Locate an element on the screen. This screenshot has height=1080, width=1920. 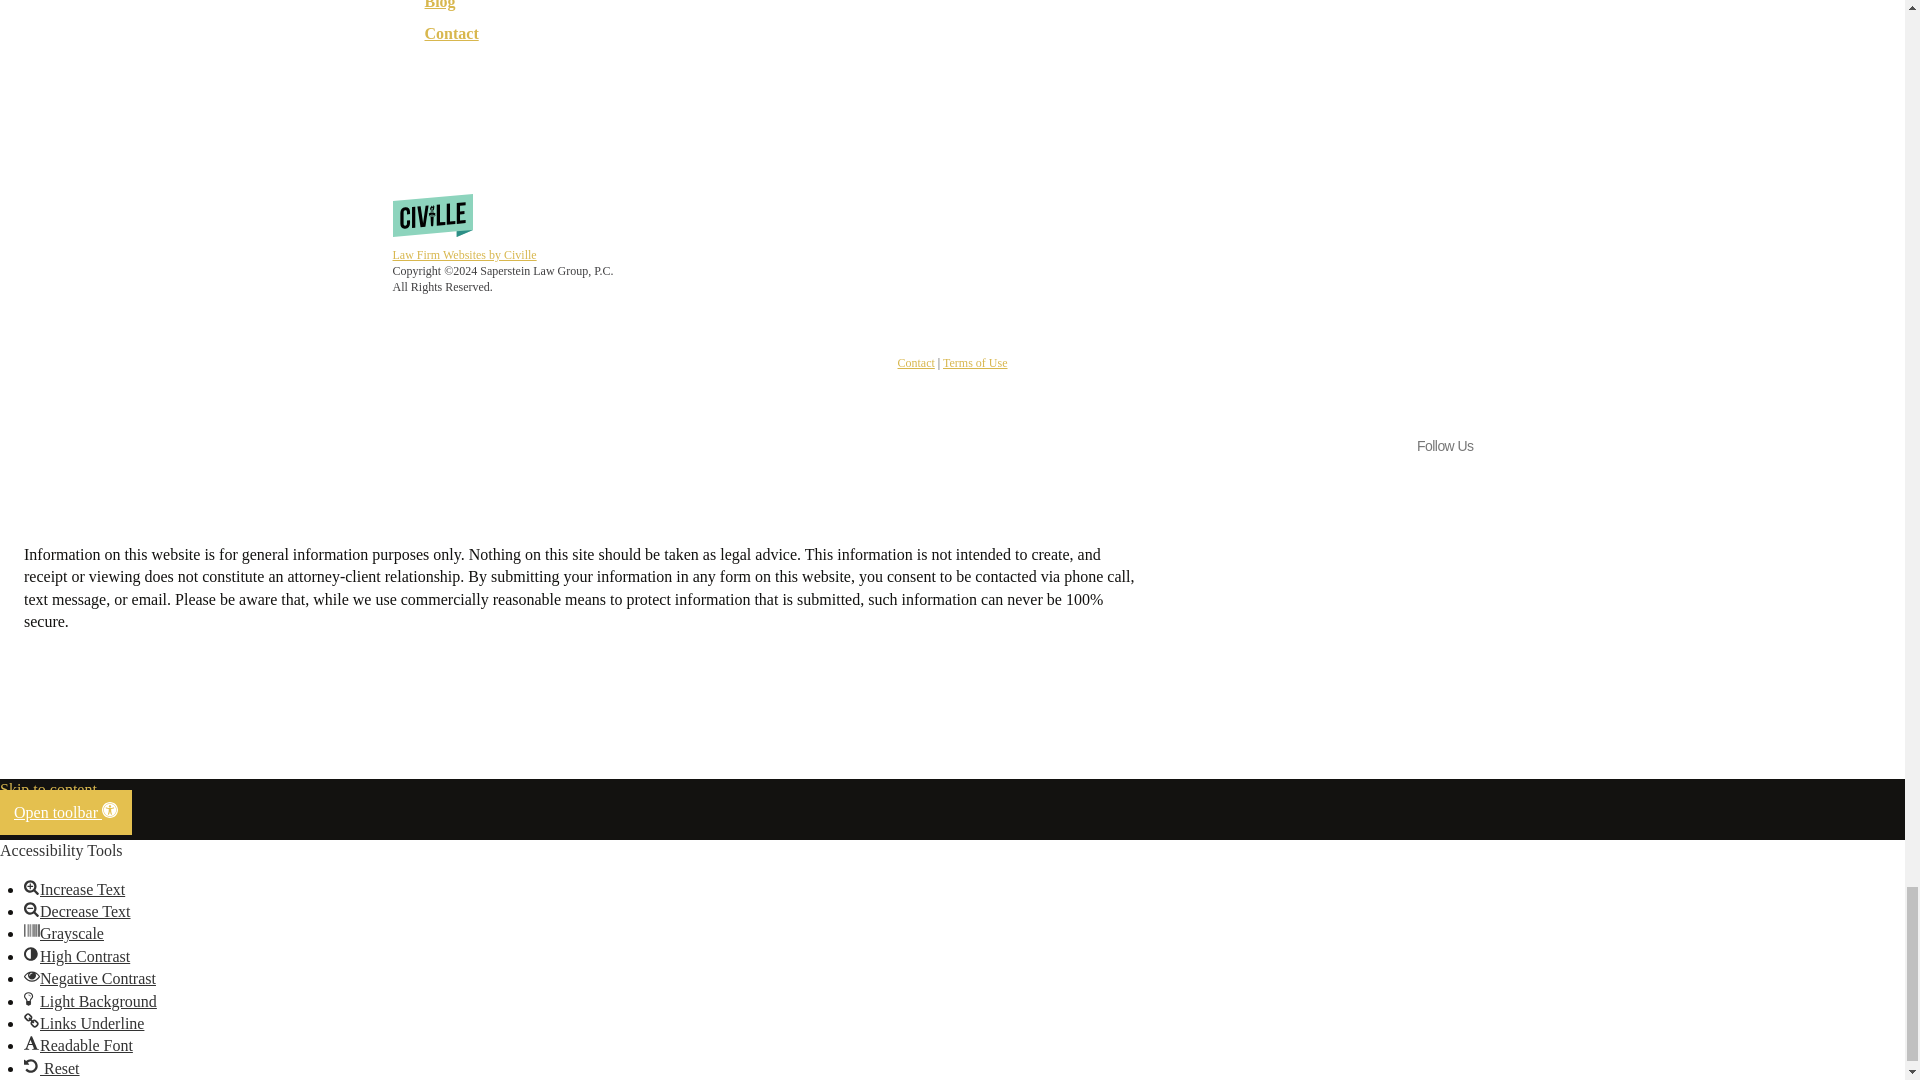
Negative Contrast is located at coordinates (32, 975).